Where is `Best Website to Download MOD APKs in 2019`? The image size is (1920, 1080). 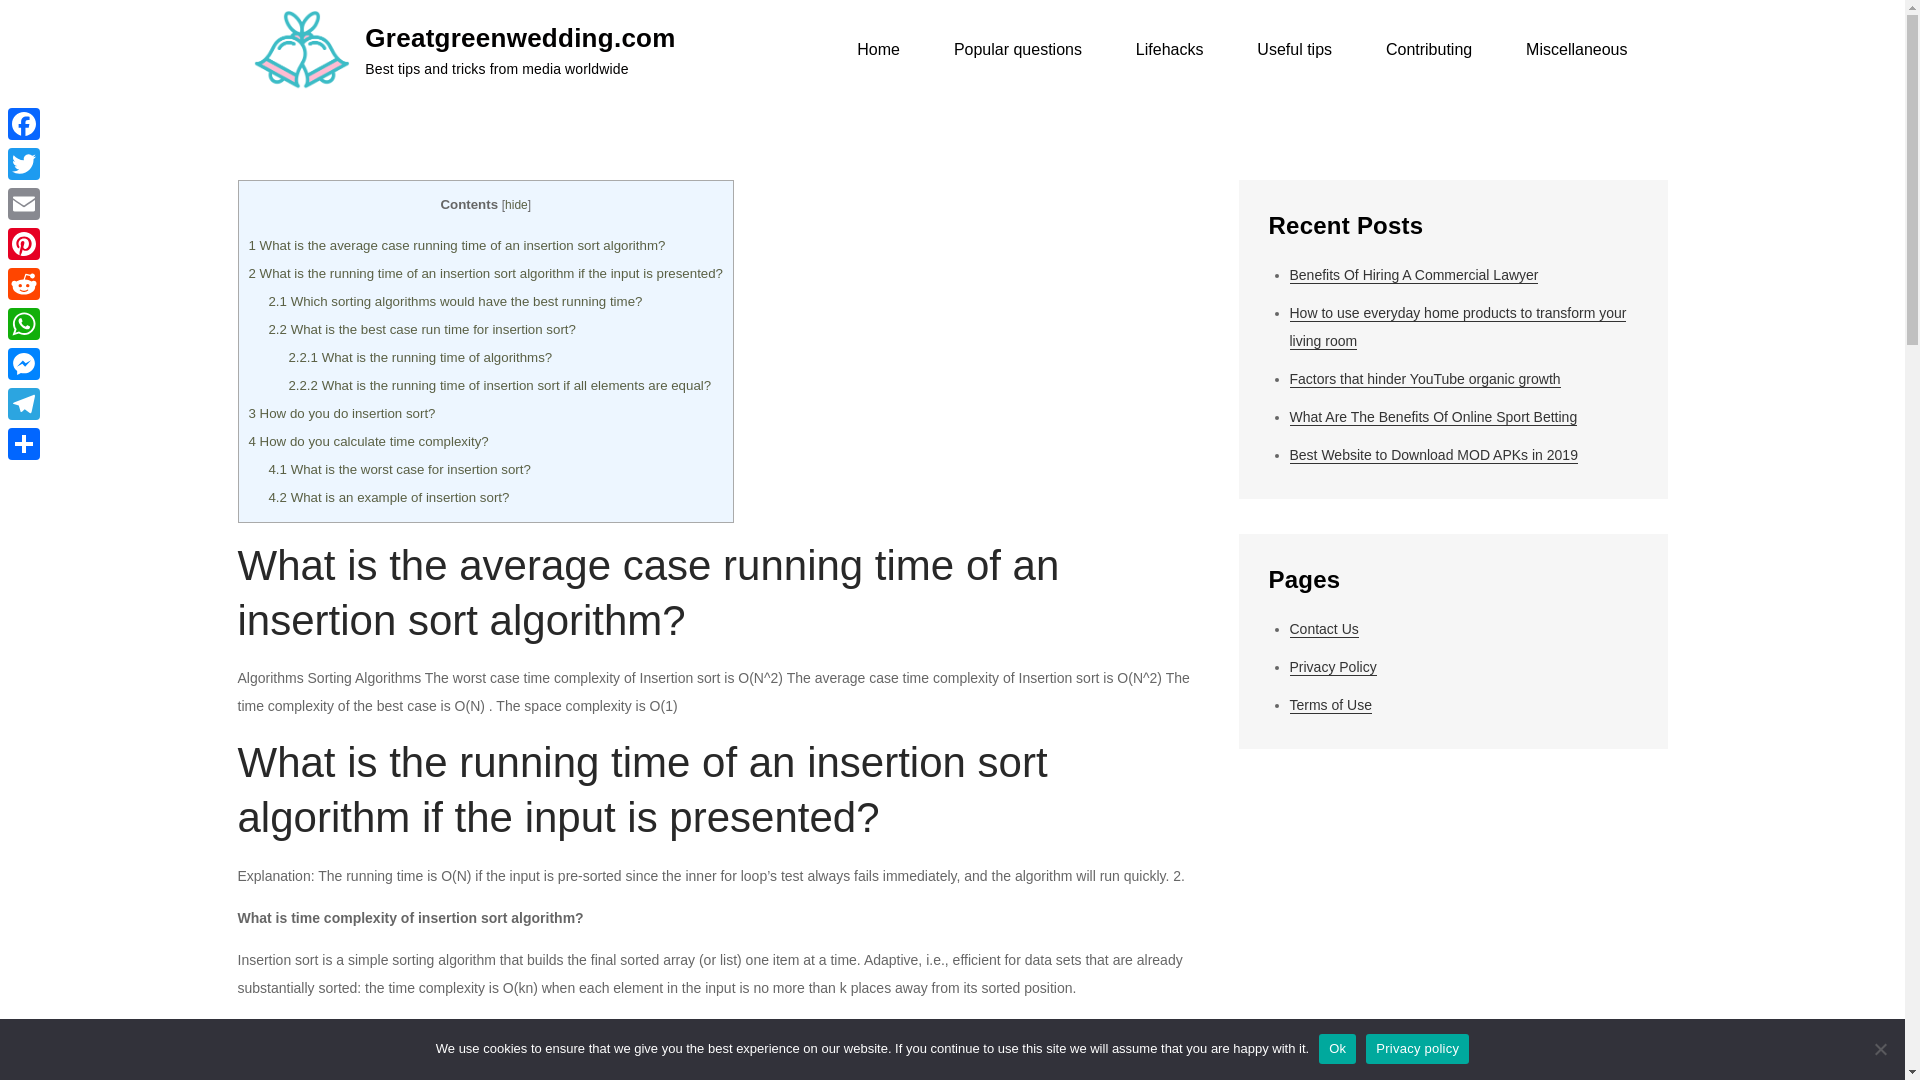
Best Website to Download MOD APKs in 2019 is located at coordinates (1434, 456).